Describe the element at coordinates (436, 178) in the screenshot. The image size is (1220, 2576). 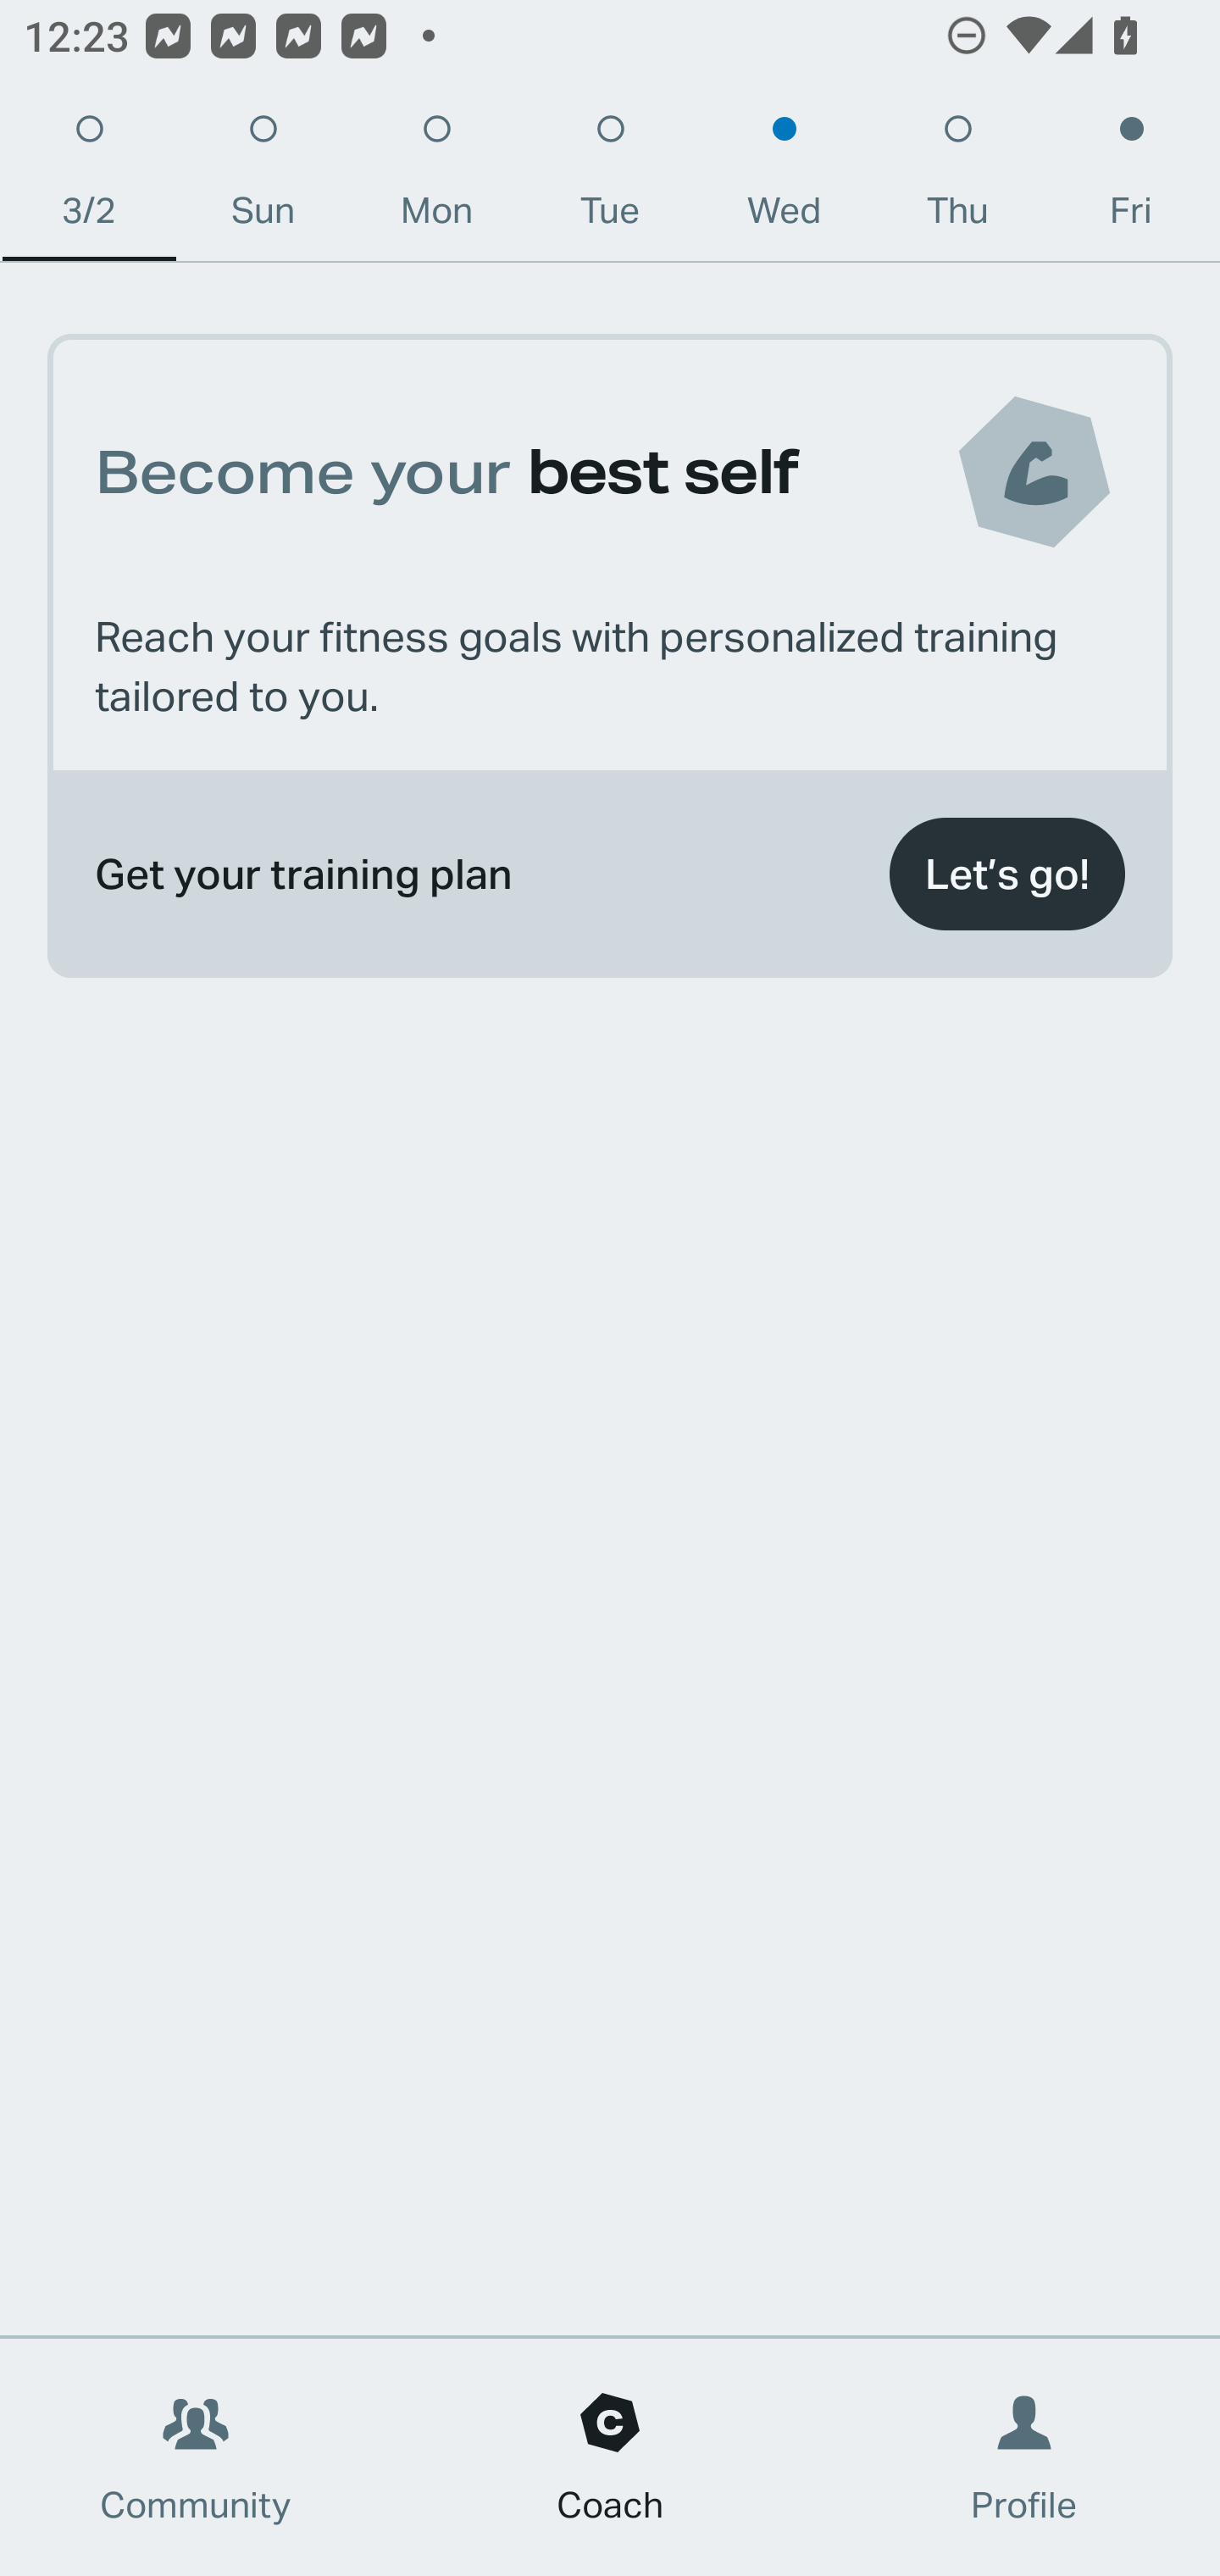
I see `Mon` at that location.